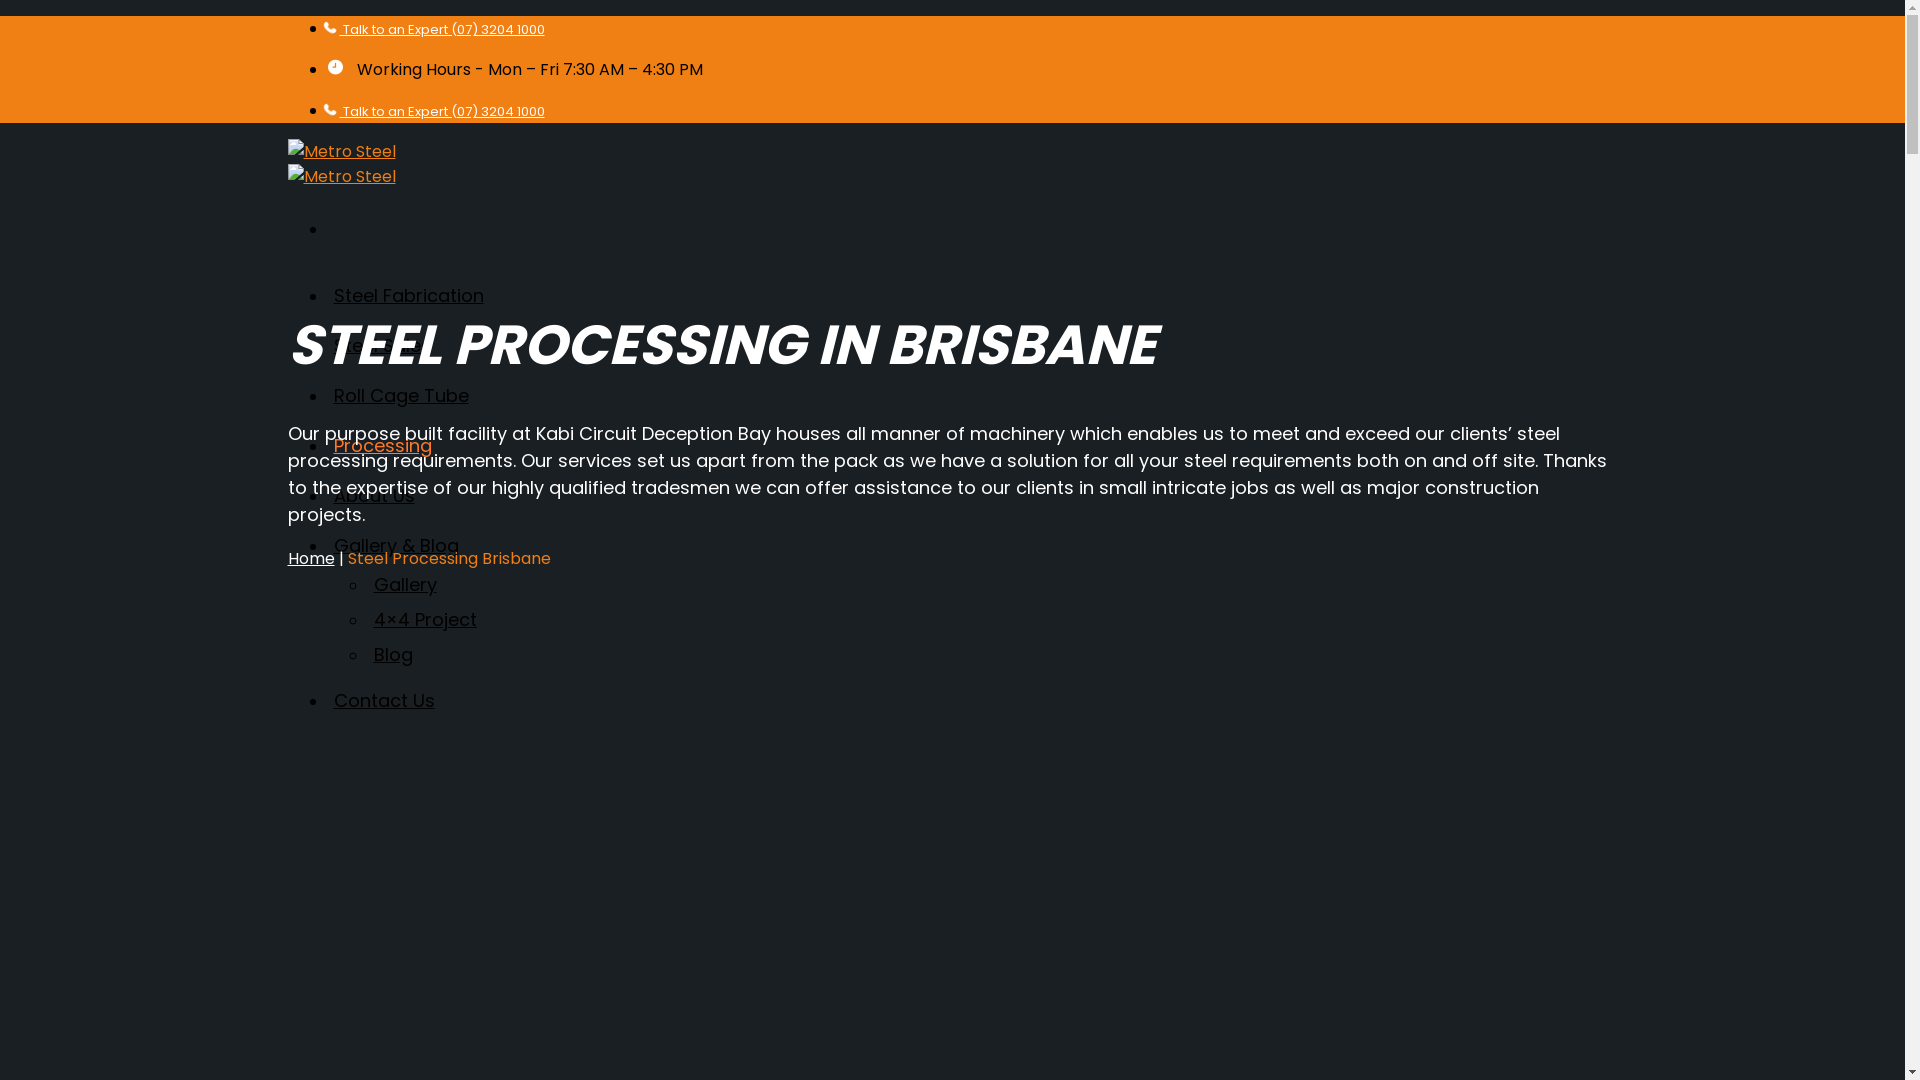  What do you see at coordinates (402, 396) in the screenshot?
I see `Roll Cage Tube` at bounding box center [402, 396].